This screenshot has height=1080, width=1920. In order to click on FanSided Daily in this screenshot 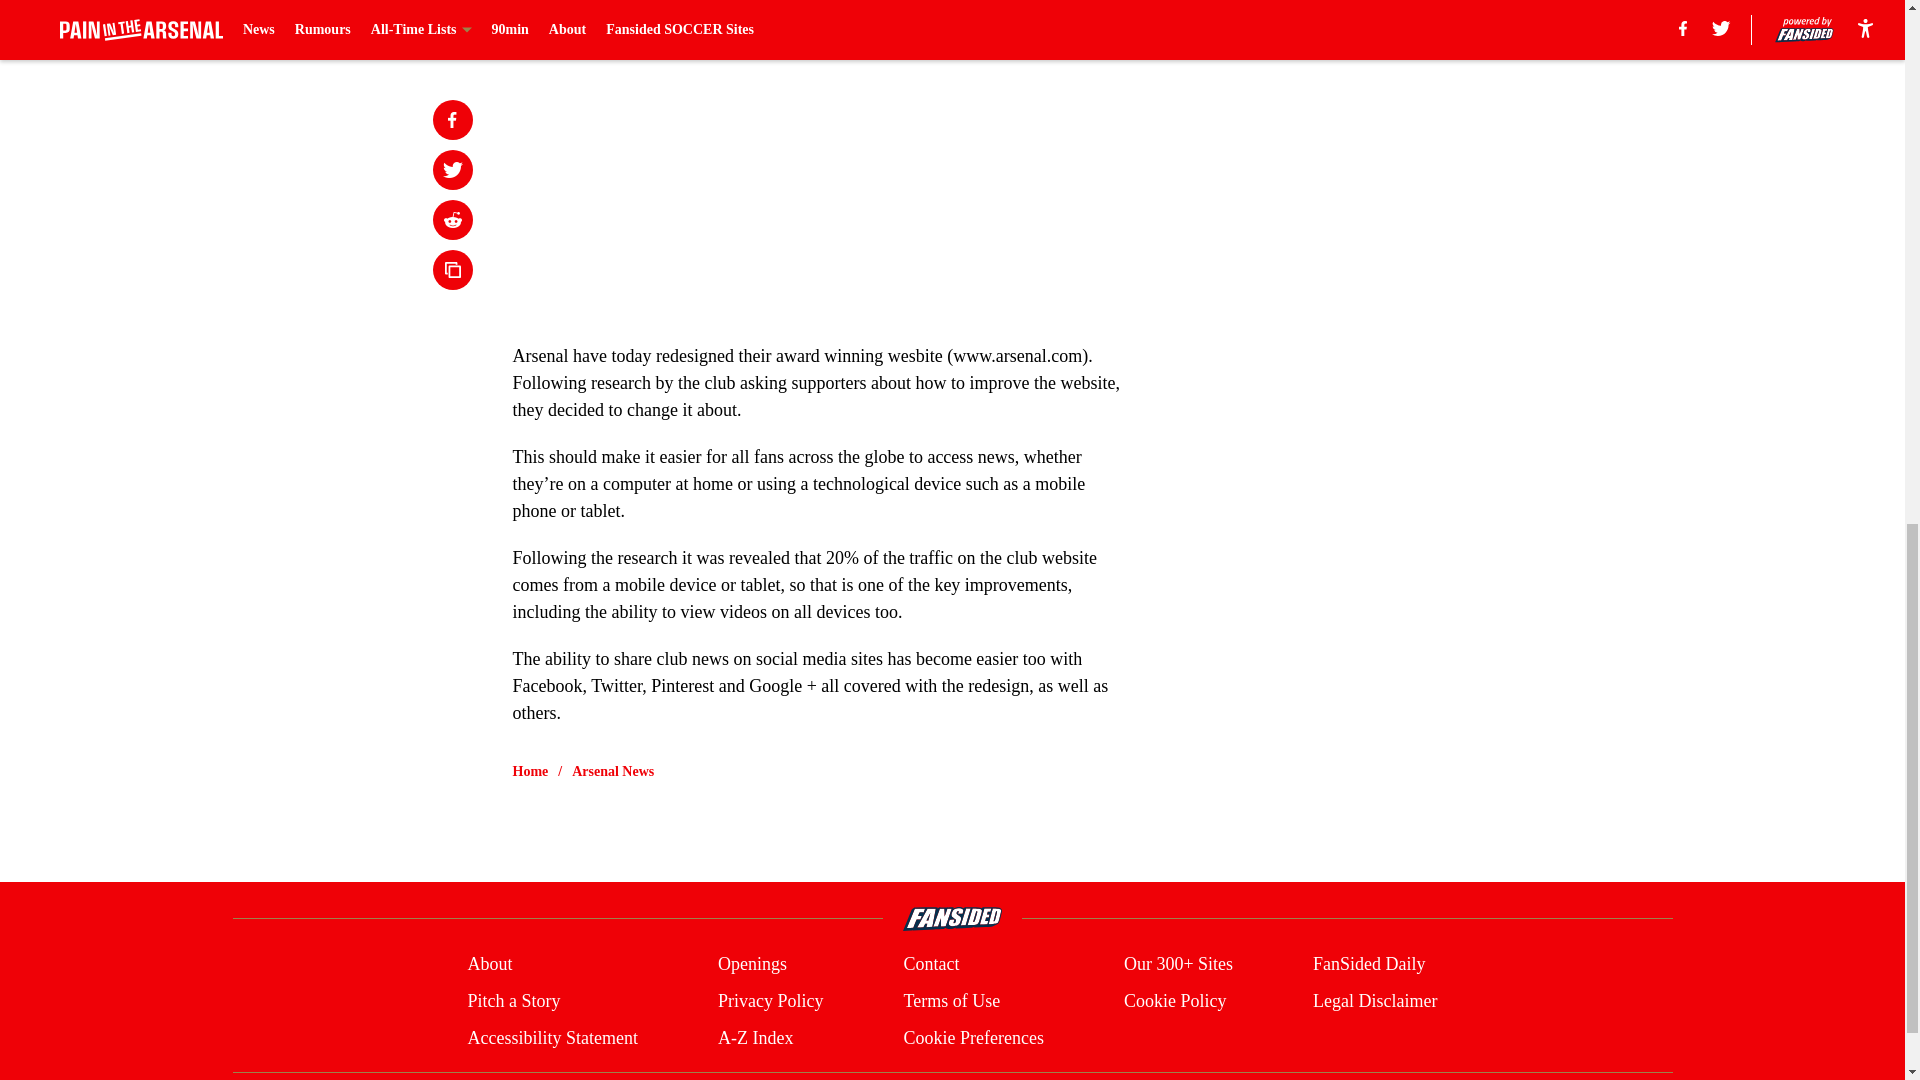, I will do `click(1370, 964)`.